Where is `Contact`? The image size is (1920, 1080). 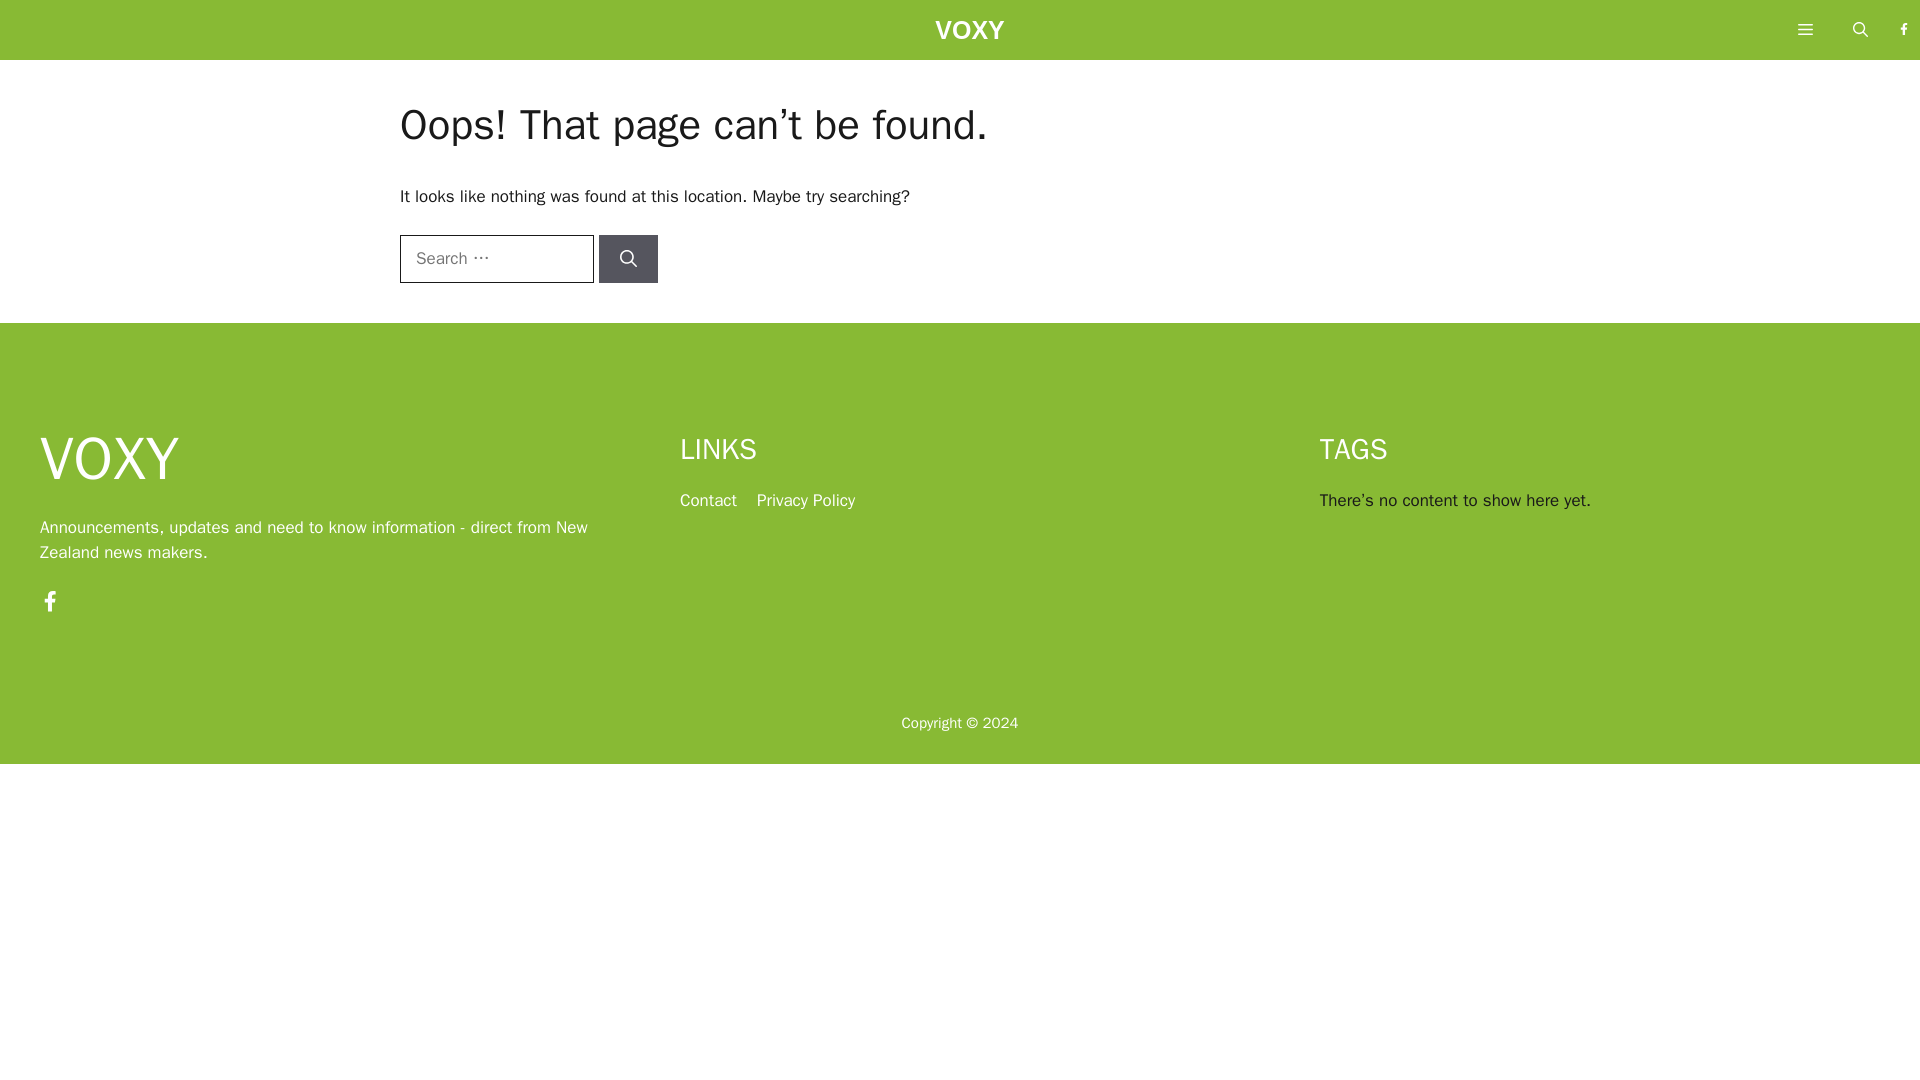
Contact is located at coordinates (708, 500).